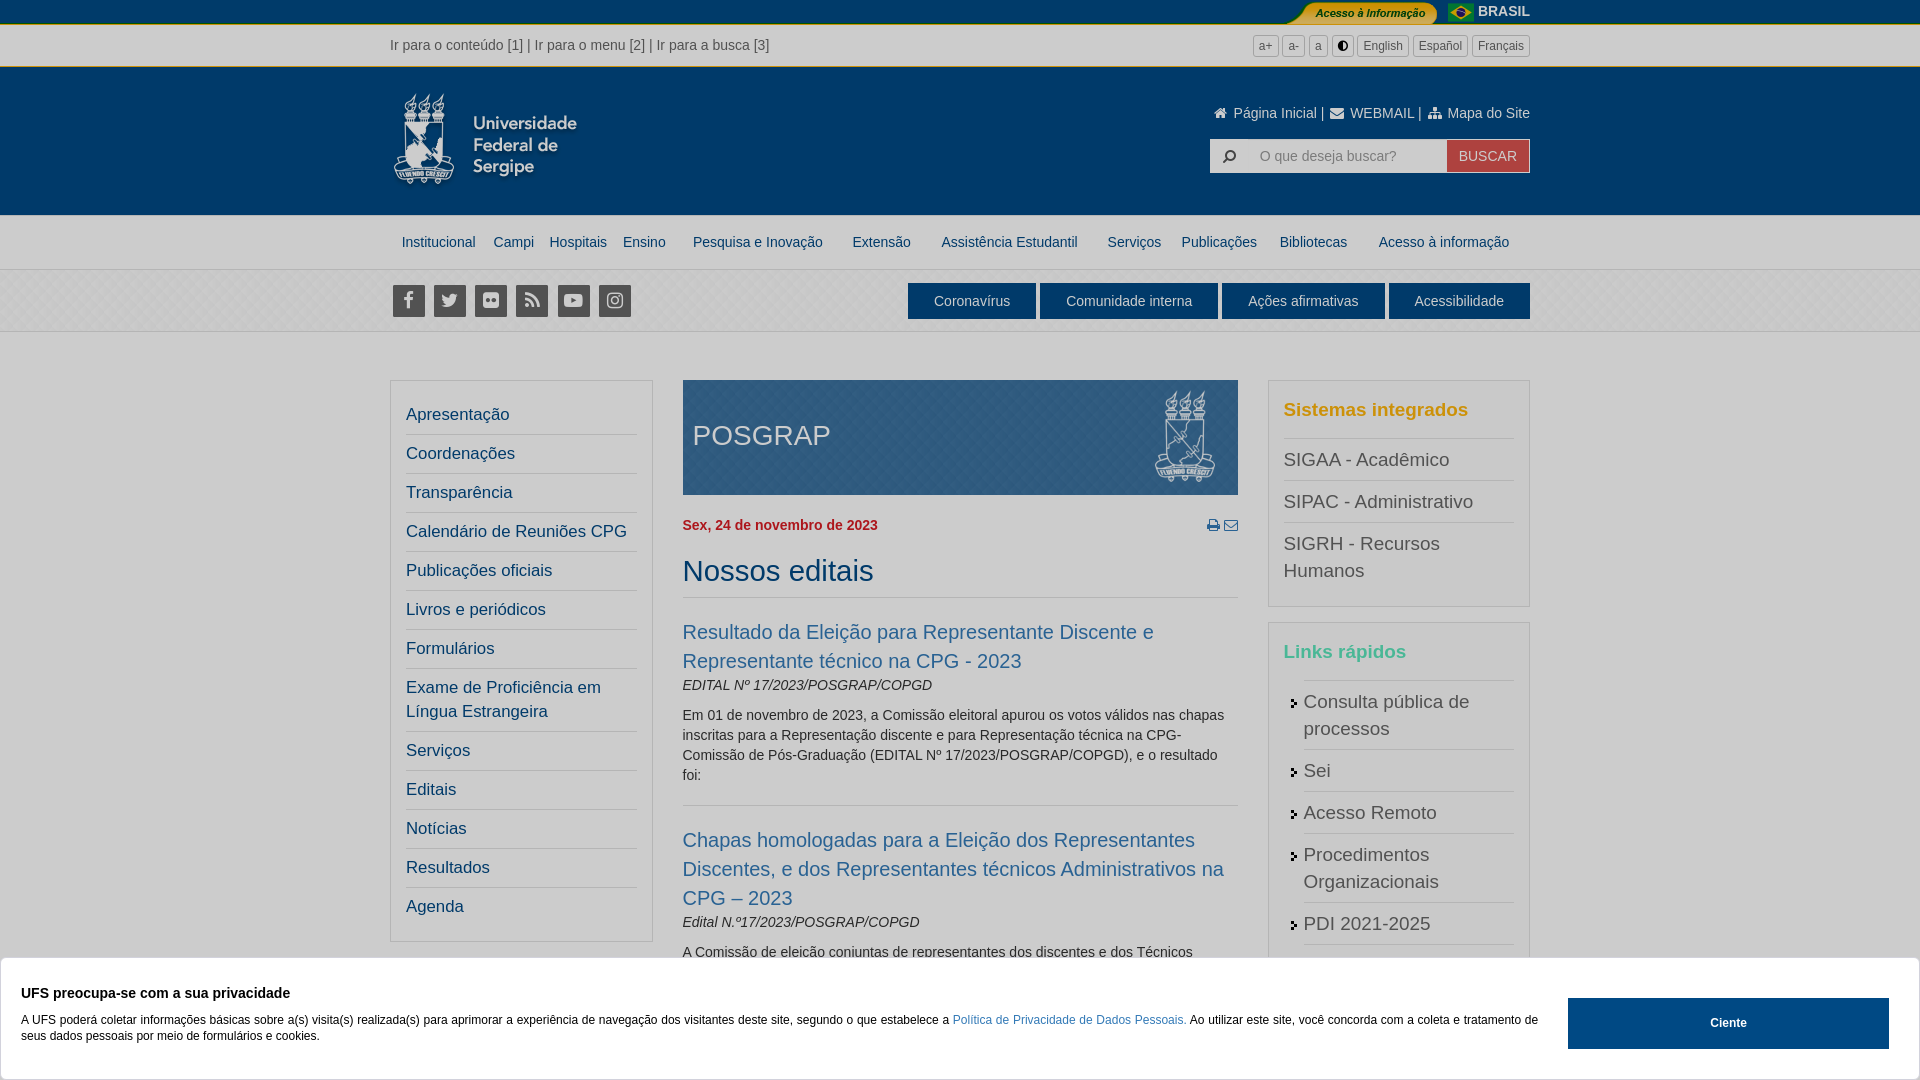  What do you see at coordinates (712, 45) in the screenshot?
I see `Ir para a busca [3]` at bounding box center [712, 45].